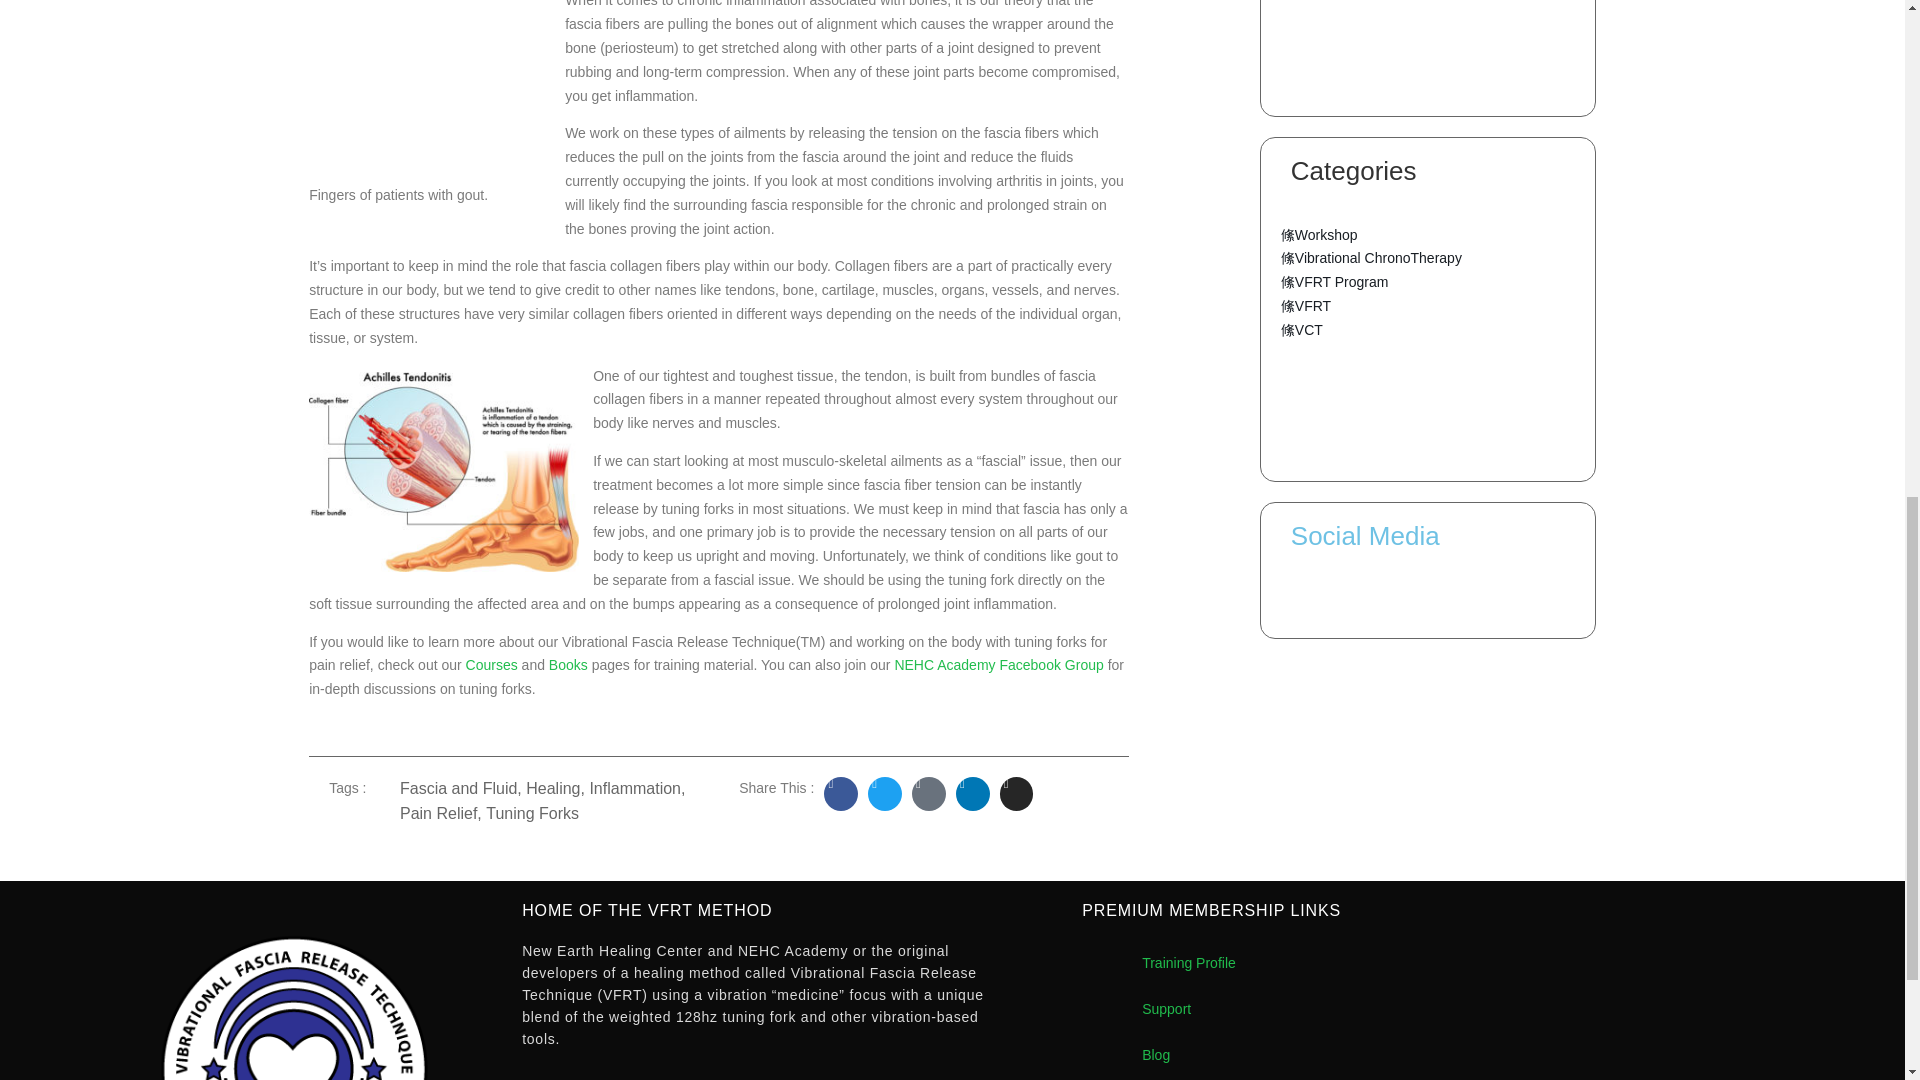 This screenshot has width=1920, height=1080. Describe the element at coordinates (1370, 259) in the screenshot. I see `Vibrational ChronoTherapy` at that location.